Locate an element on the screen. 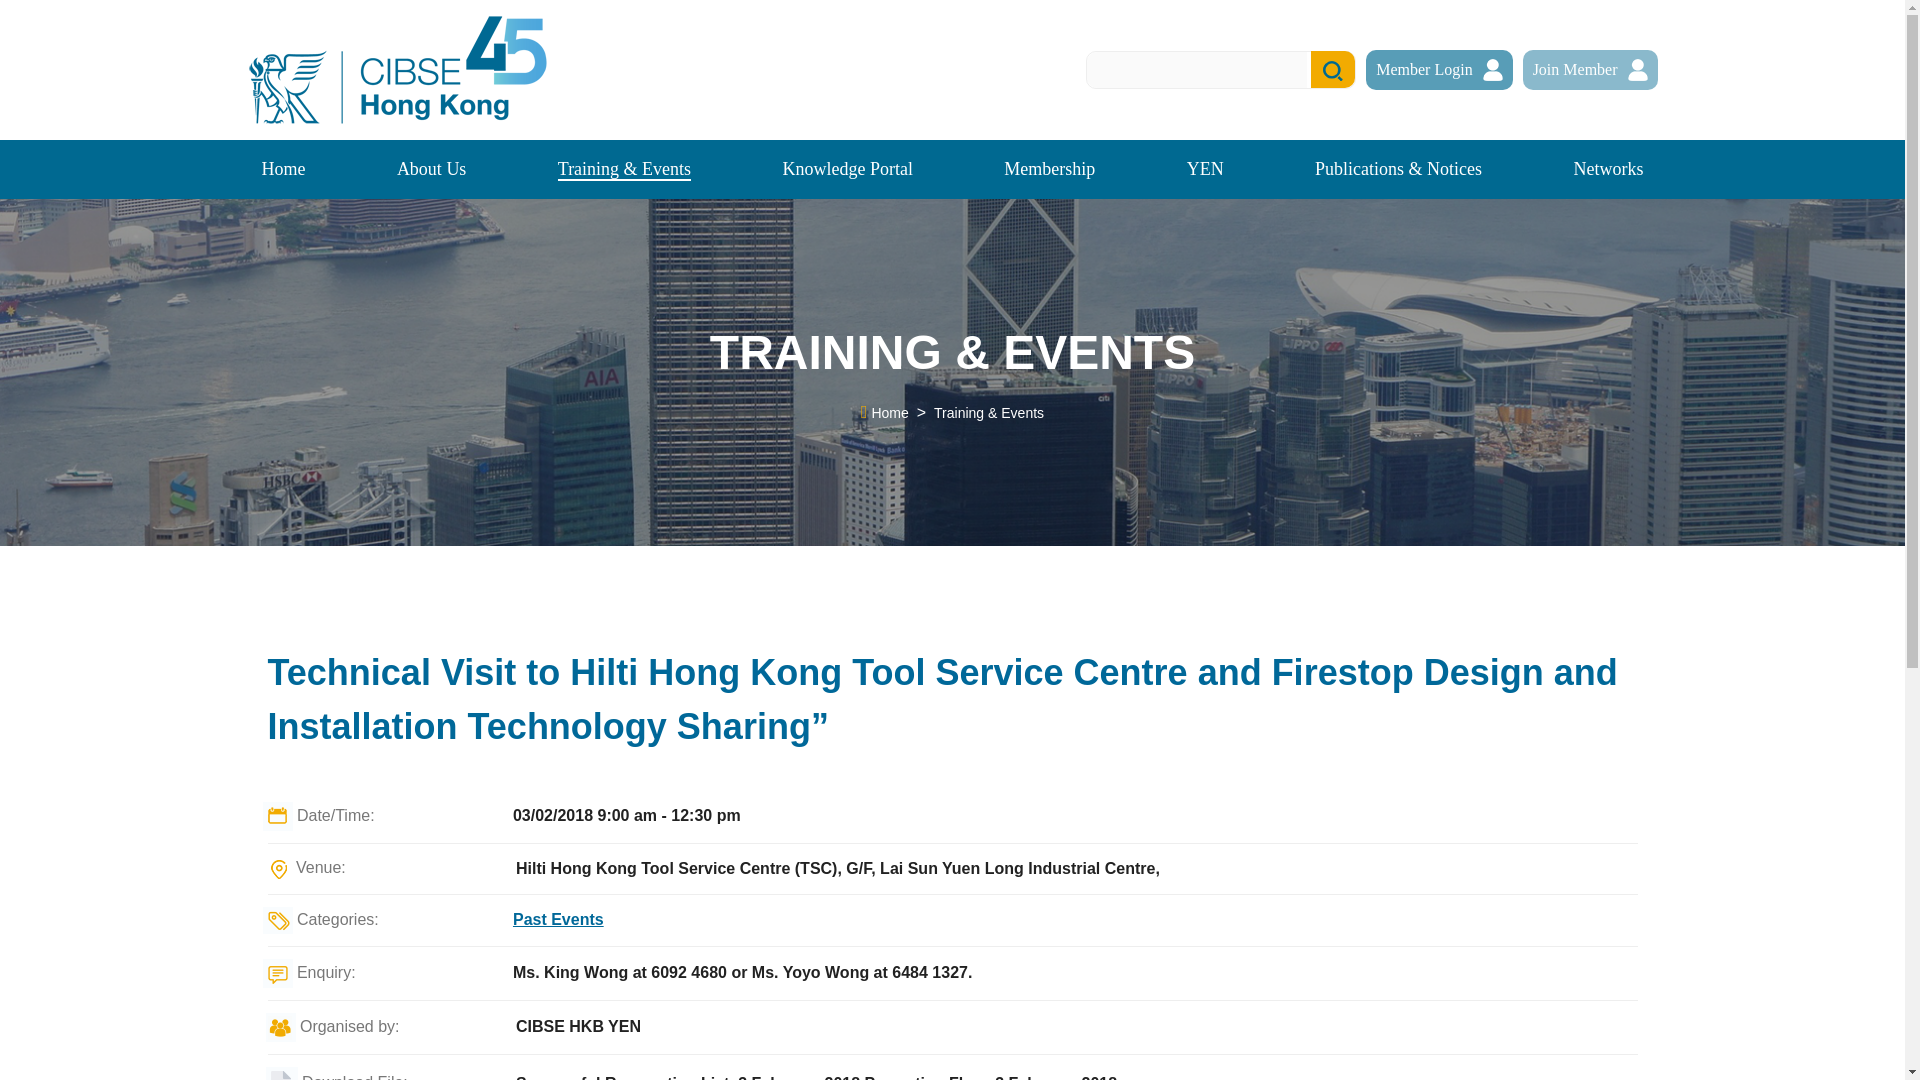  Knowledge Portal is located at coordinates (846, 169).